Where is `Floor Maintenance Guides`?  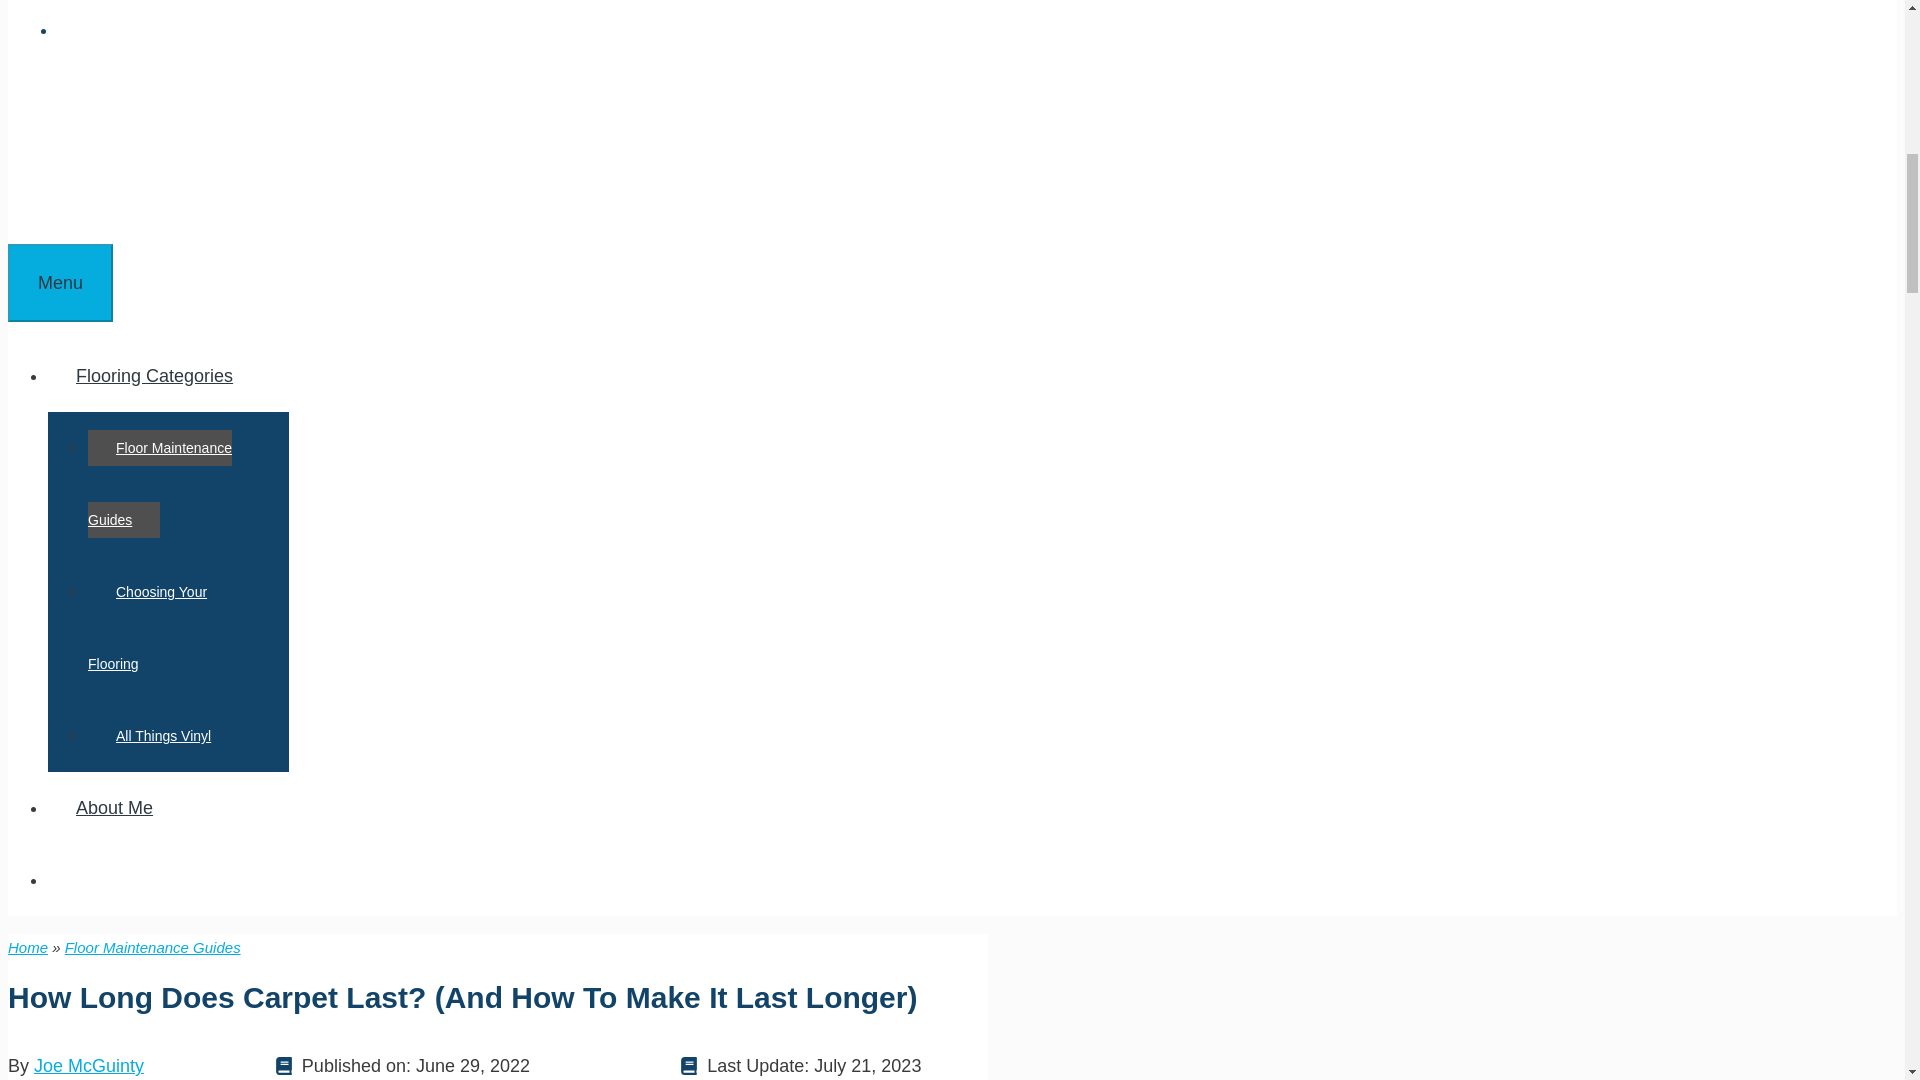
Floor Maintenance Guides is located at coordinates (160, 483).